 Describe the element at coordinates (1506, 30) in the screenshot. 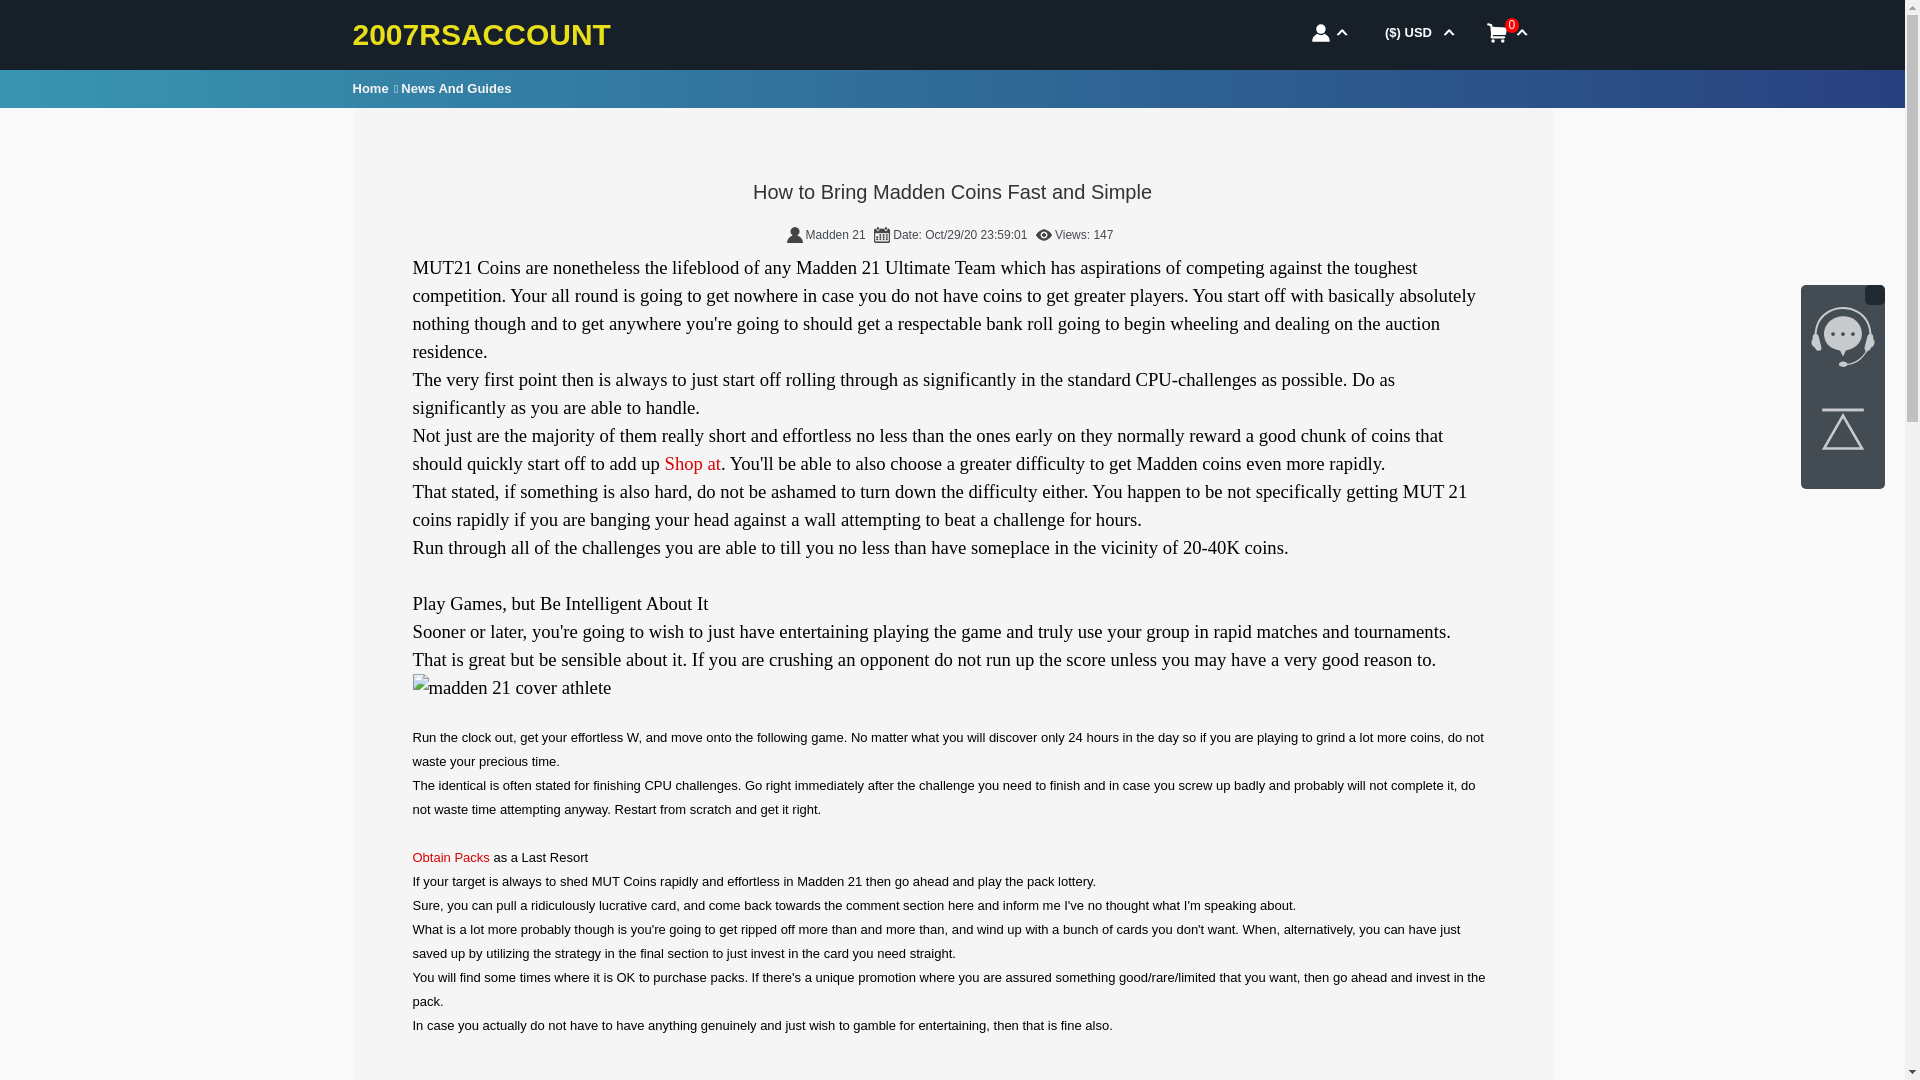

I see `0` at that location.